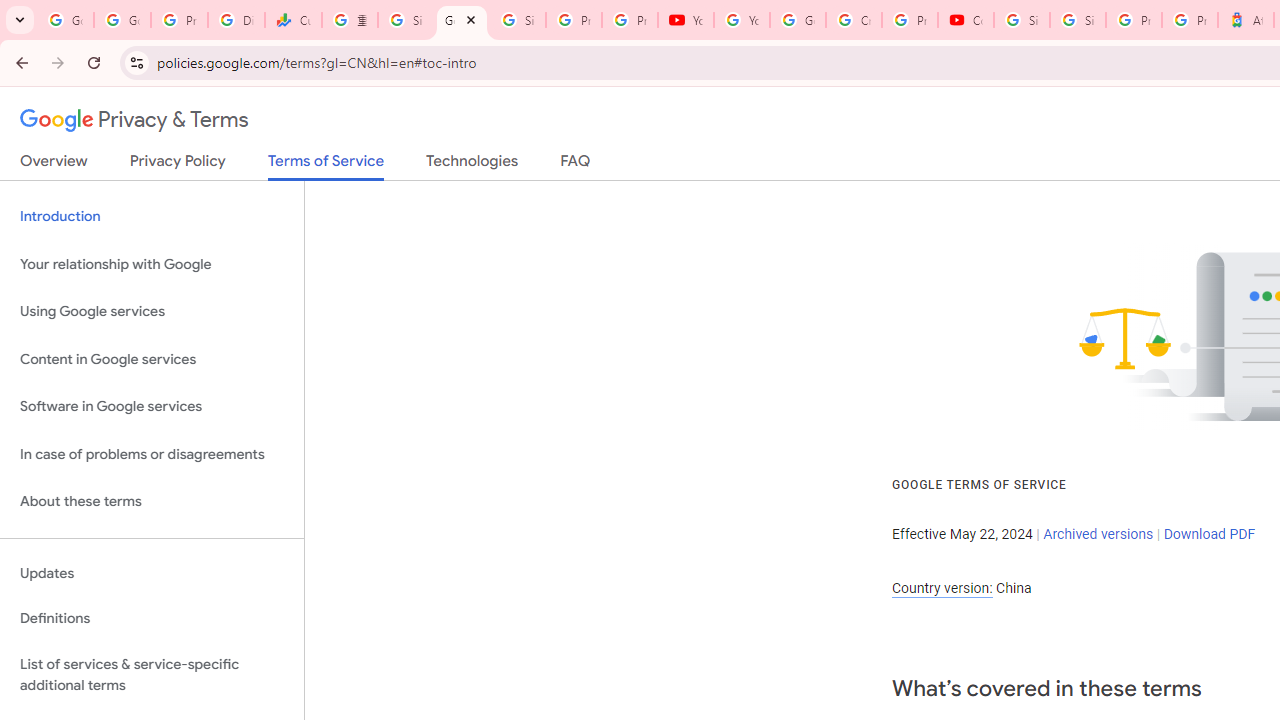 The width and height of the screenshot is (1280, 720). I want to click on Privacy Checkup, so click(629, 20).